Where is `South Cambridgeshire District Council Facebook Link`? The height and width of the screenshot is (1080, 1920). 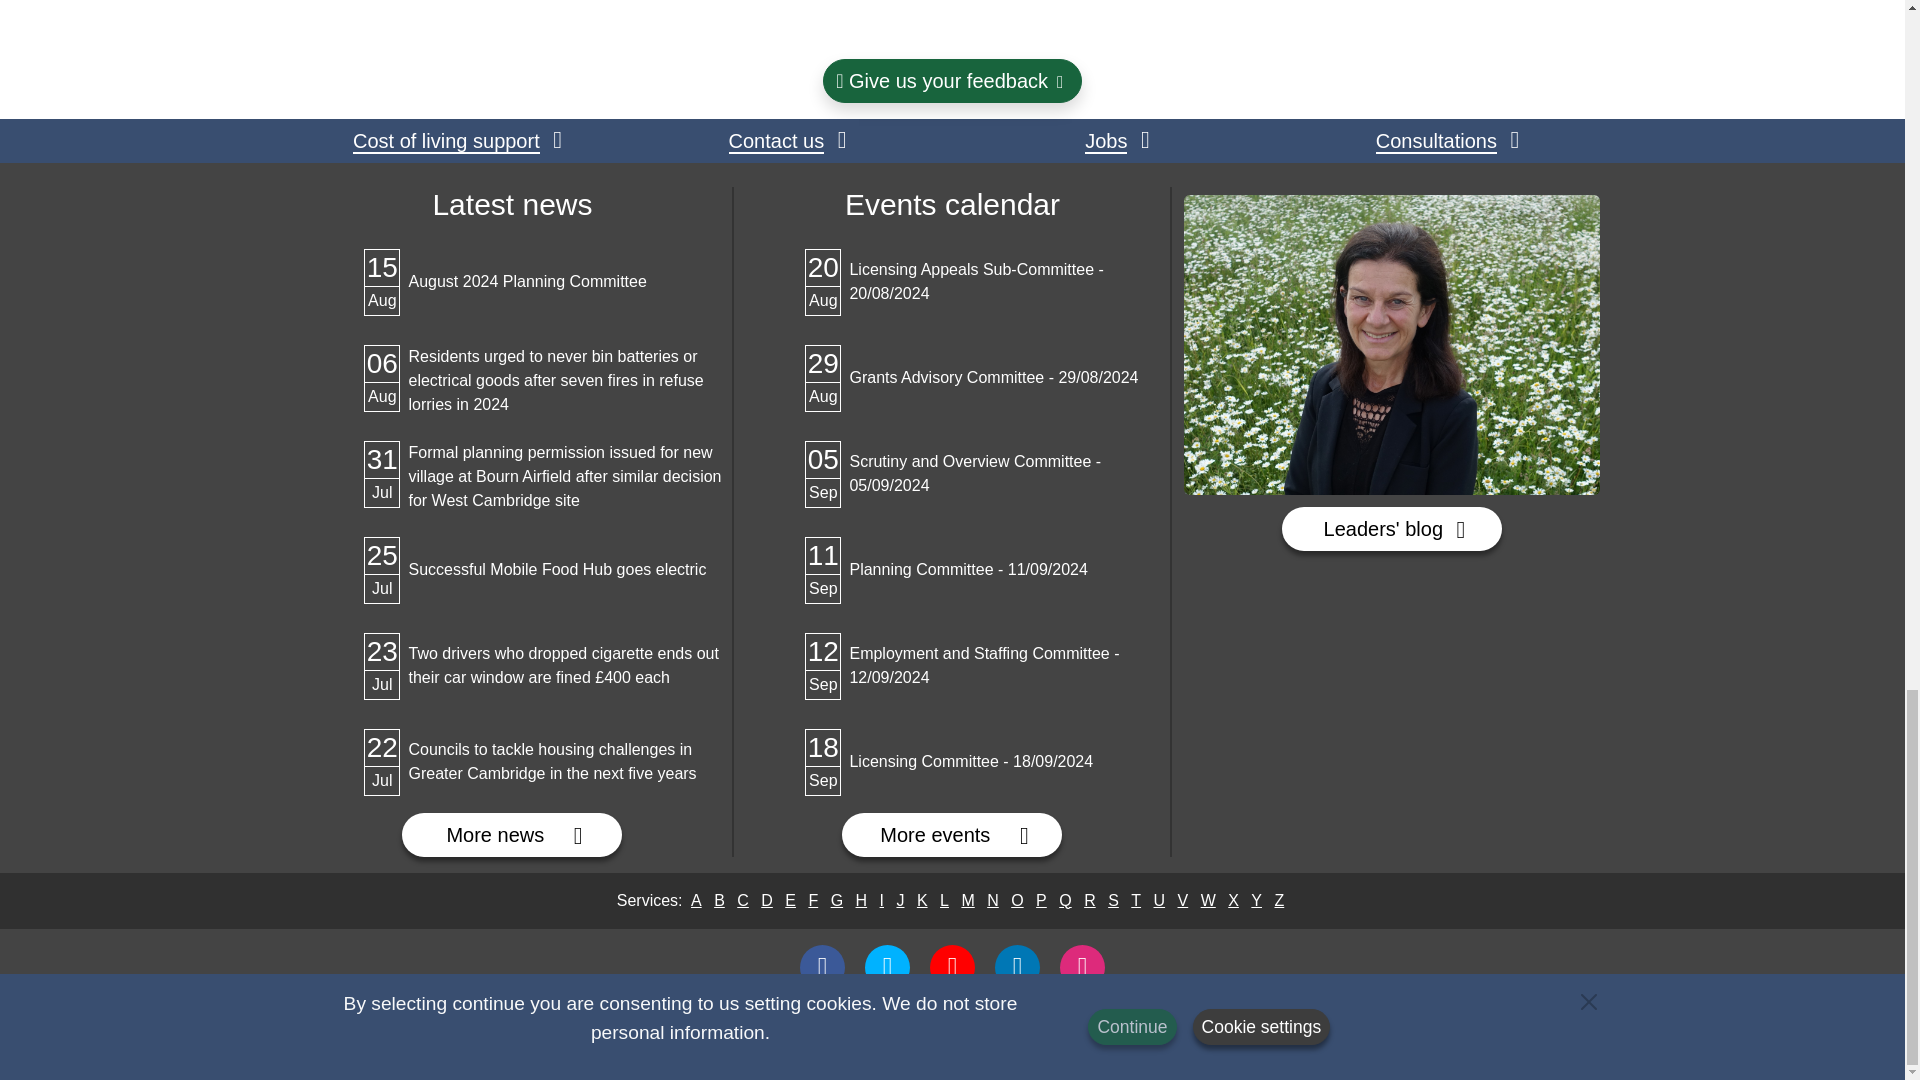
South Cambridgeshire District Council Facebook Link is located at coordinates (456, 140).